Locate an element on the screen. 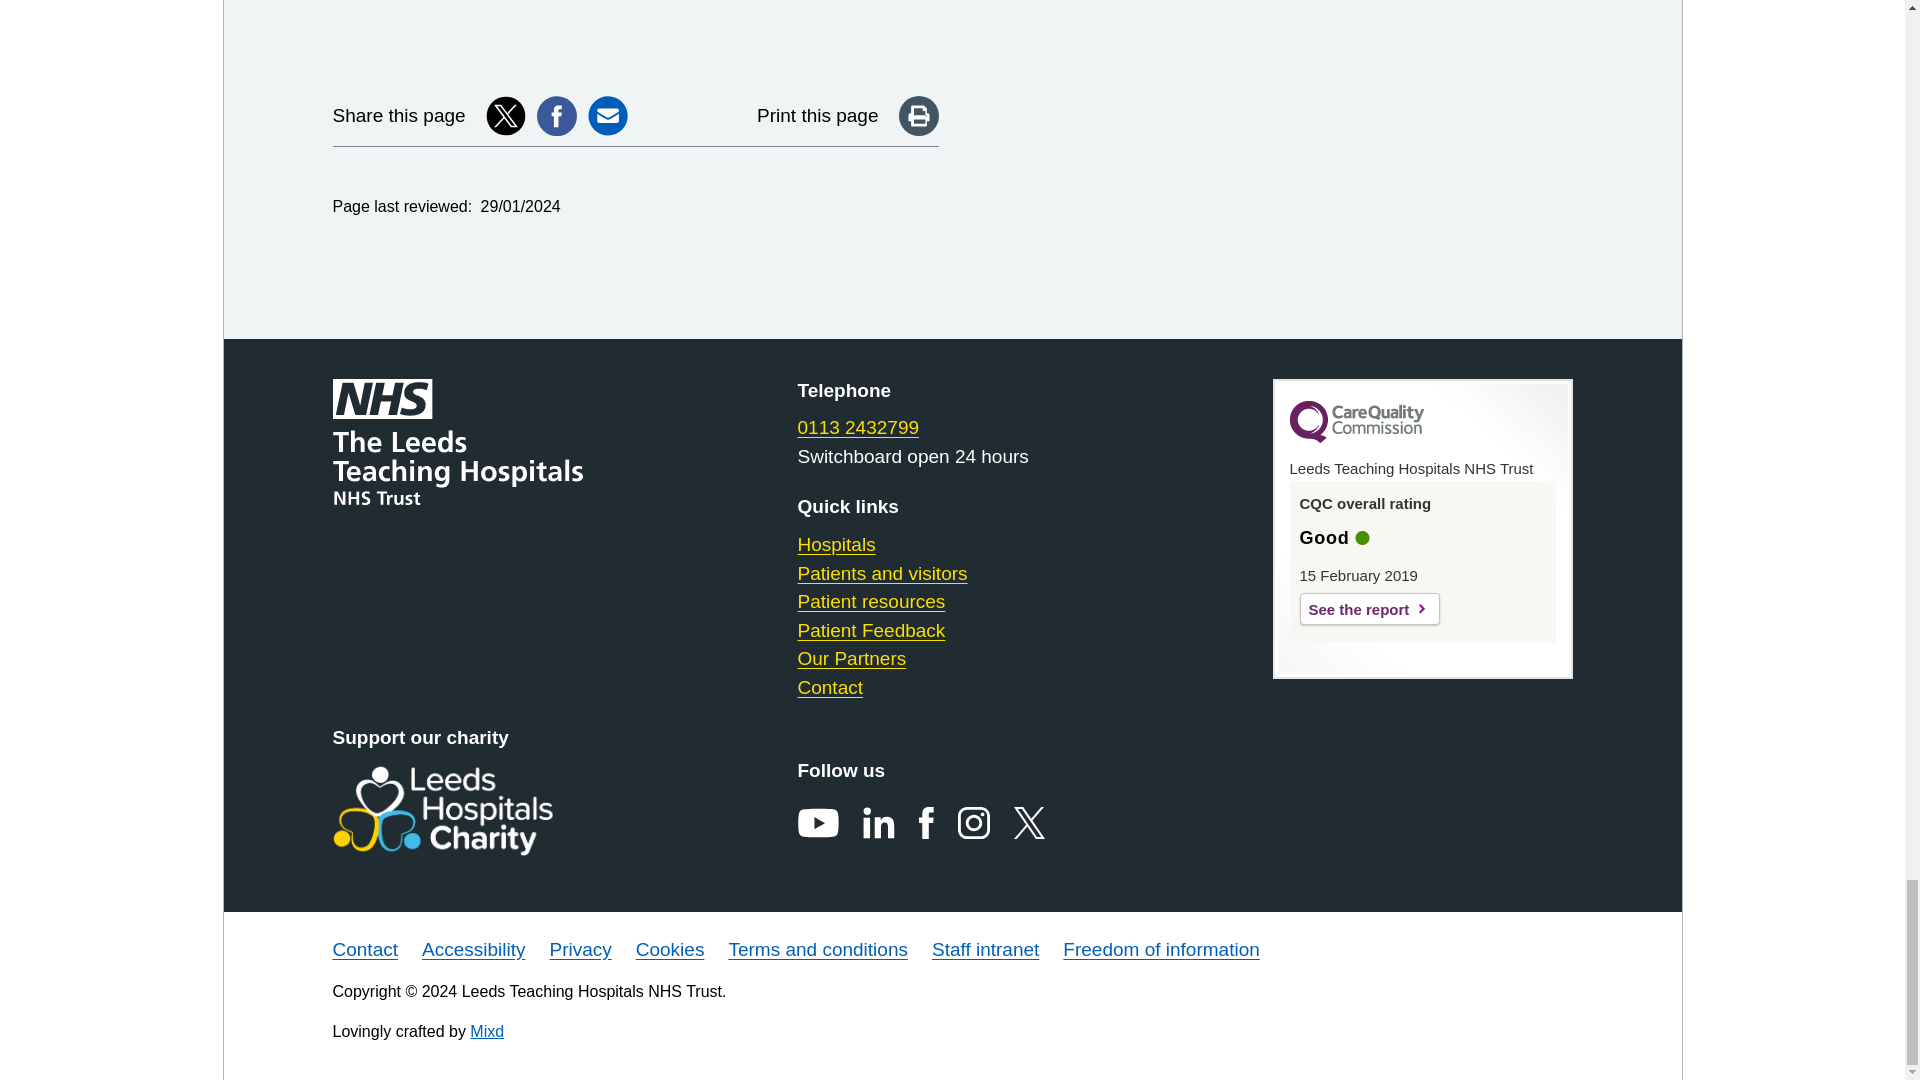 The height and width of the screenshot is (1080, 1920). Share on Facebook is located at coordinates (557, 116).